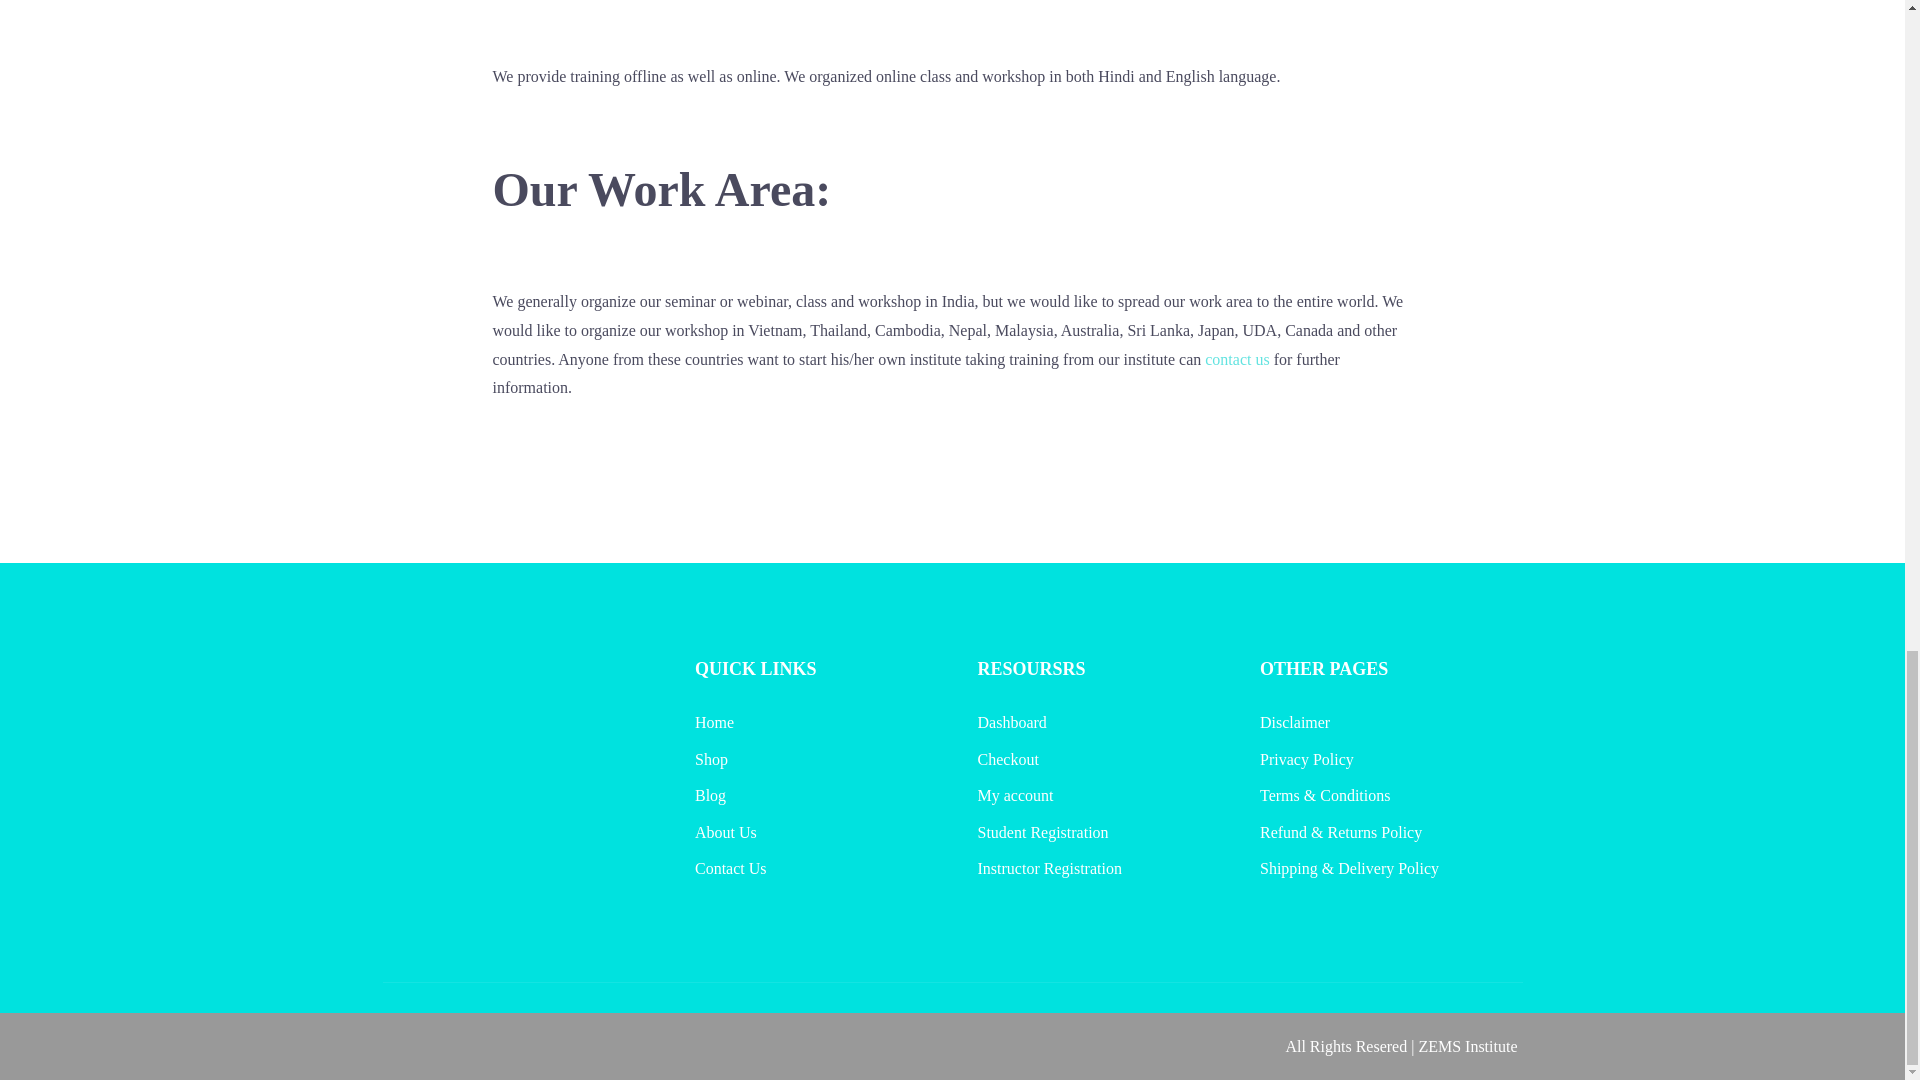 The width and height of the screenshot is (1920, 1080). Describe the element at coordinates (1008, 758) in the screenshot. I see `Checkout` at that location.